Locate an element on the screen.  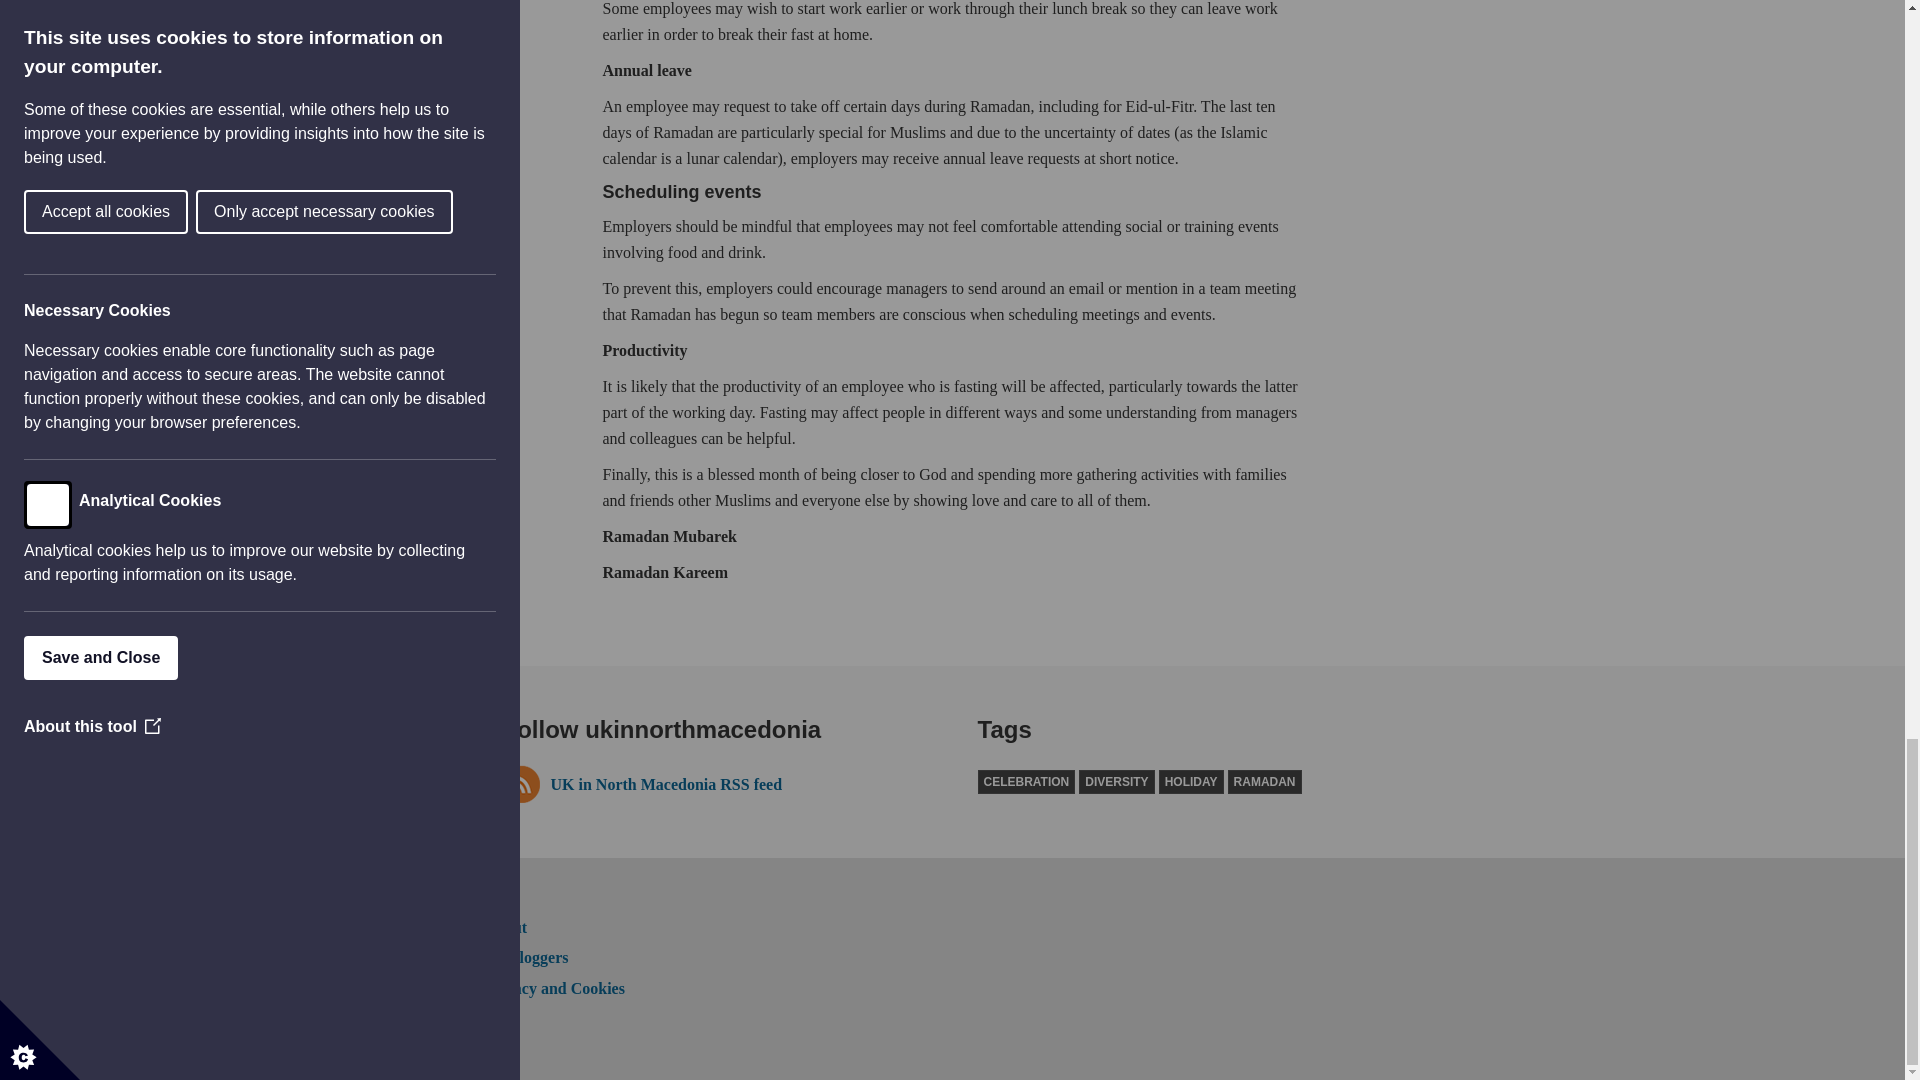
Ramadan Tag is located at coordinates (1264, 782).